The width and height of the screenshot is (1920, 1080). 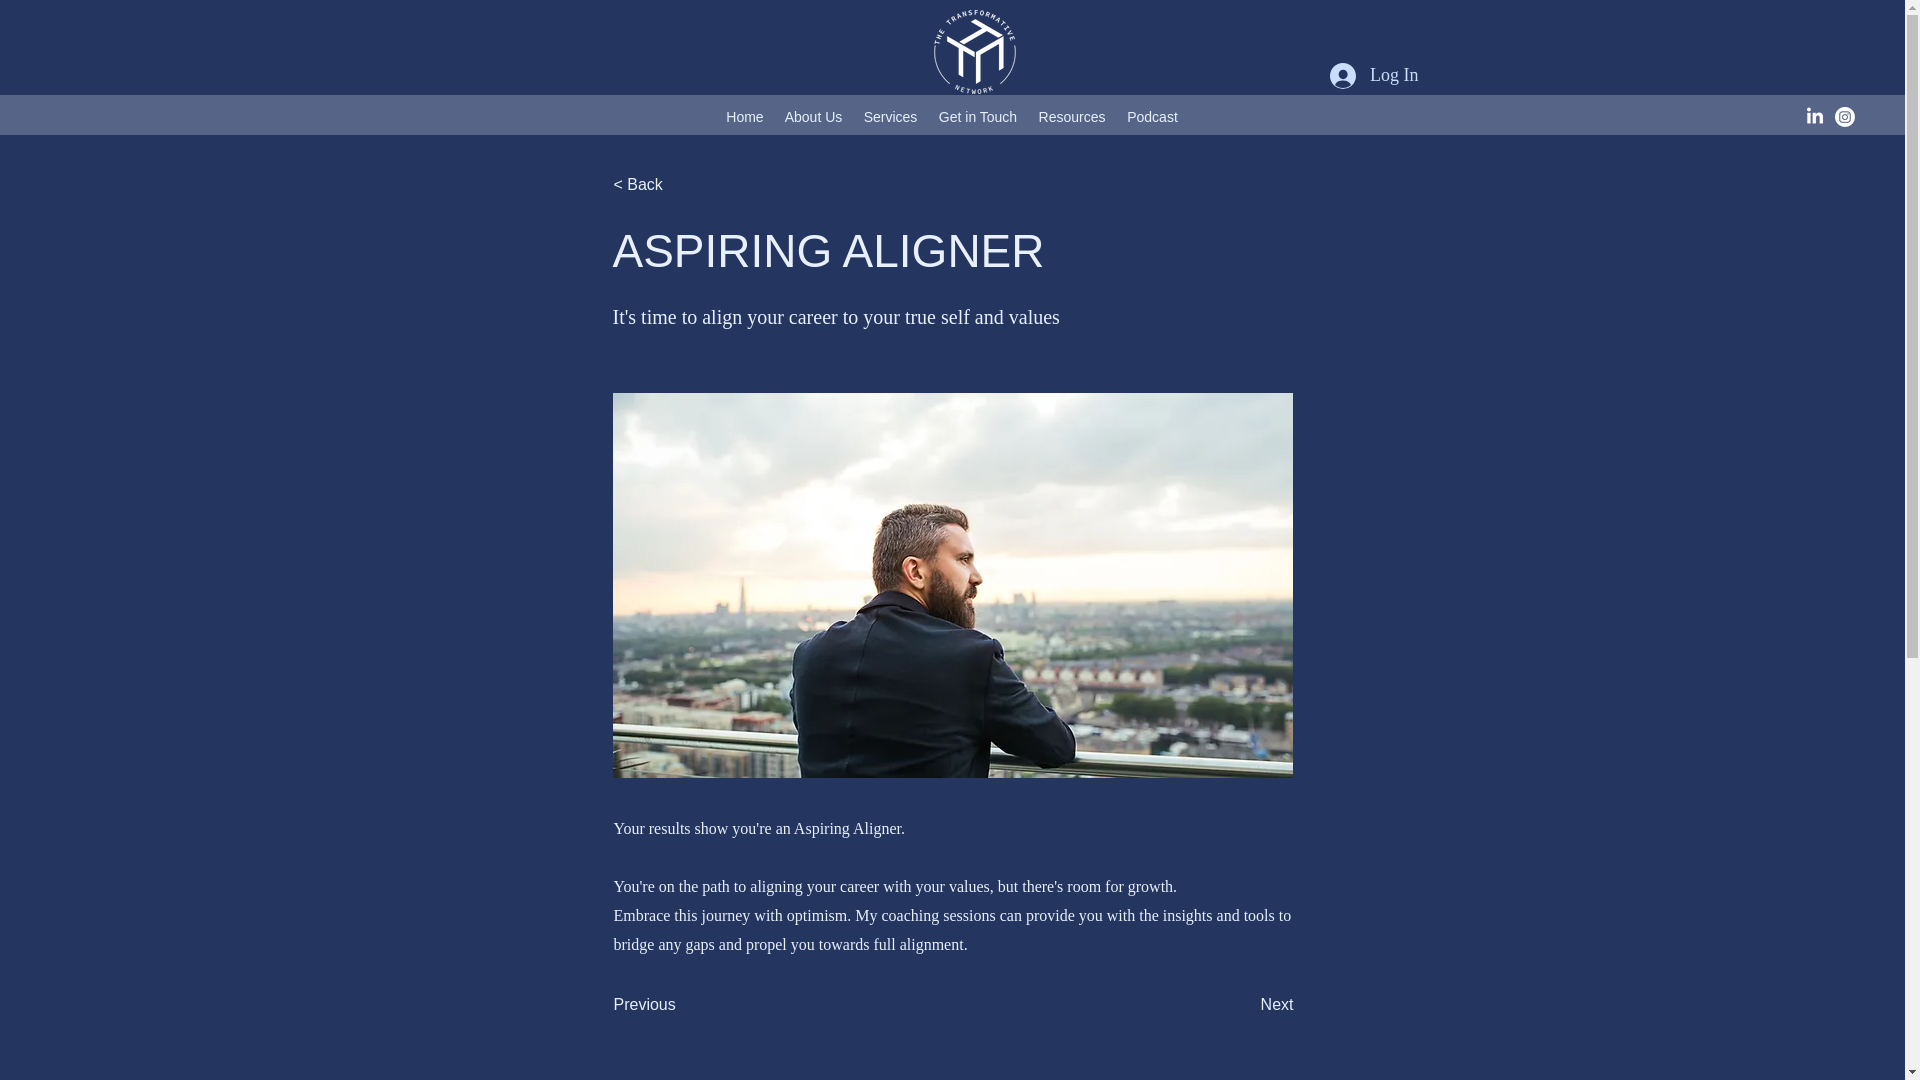 I want to click on Get in Touch, so click(x=977, y=116).